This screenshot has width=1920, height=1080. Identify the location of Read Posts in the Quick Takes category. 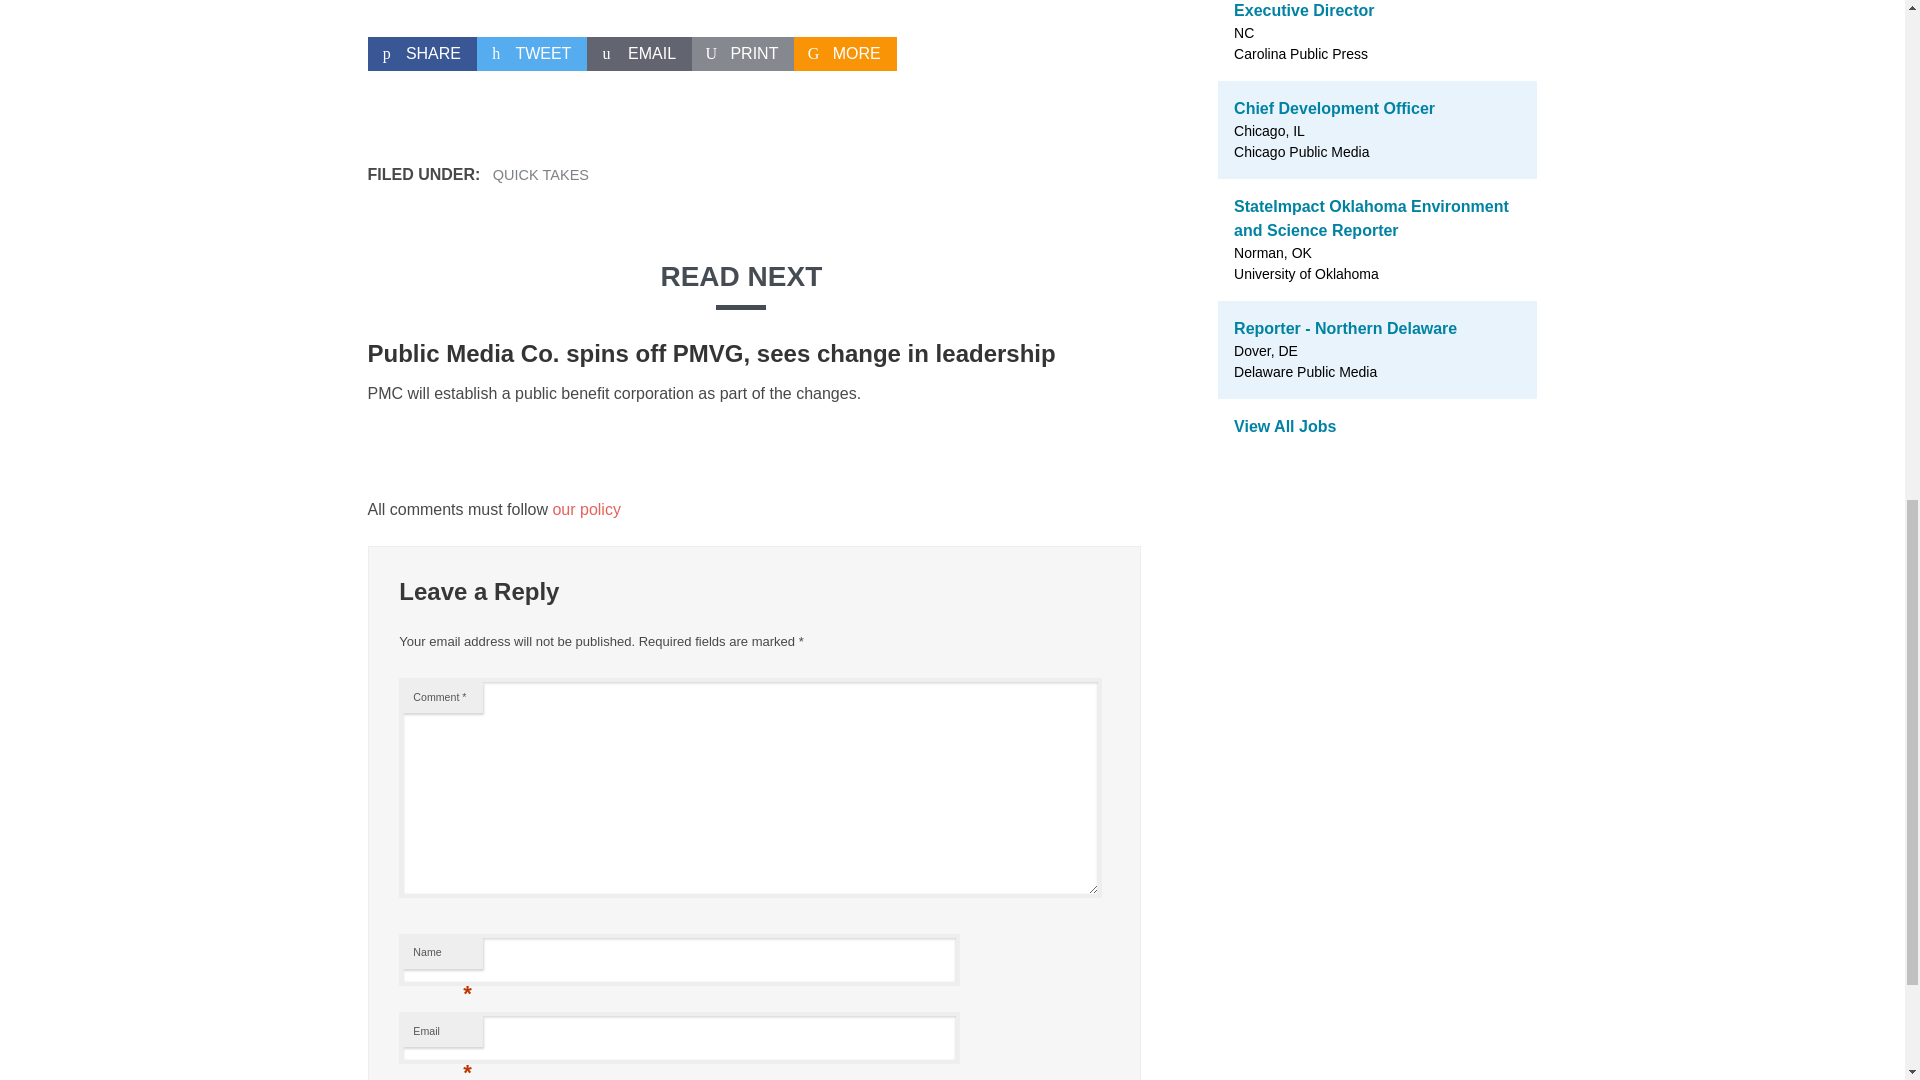
(541, 174).